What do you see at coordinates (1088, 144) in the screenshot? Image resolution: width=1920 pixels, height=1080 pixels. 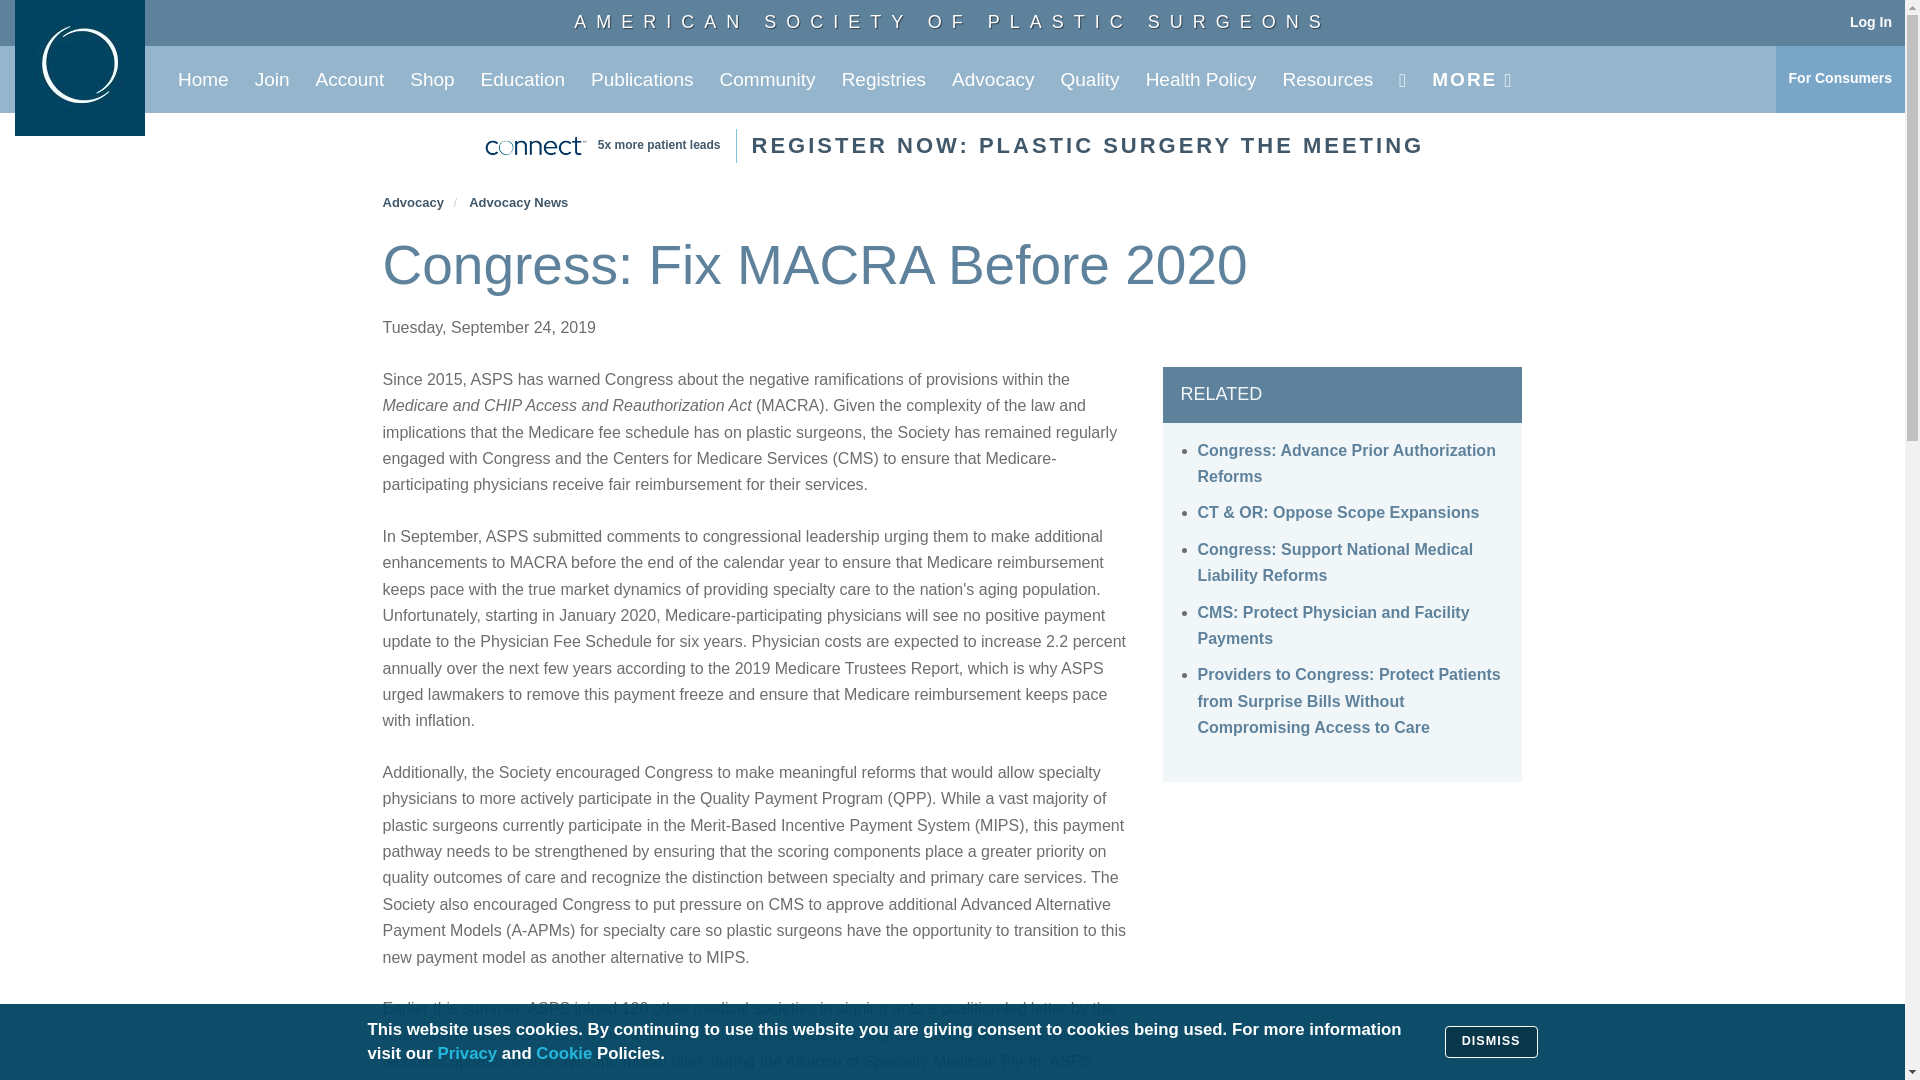 I see `Join` at bounding box center [1088, 144].